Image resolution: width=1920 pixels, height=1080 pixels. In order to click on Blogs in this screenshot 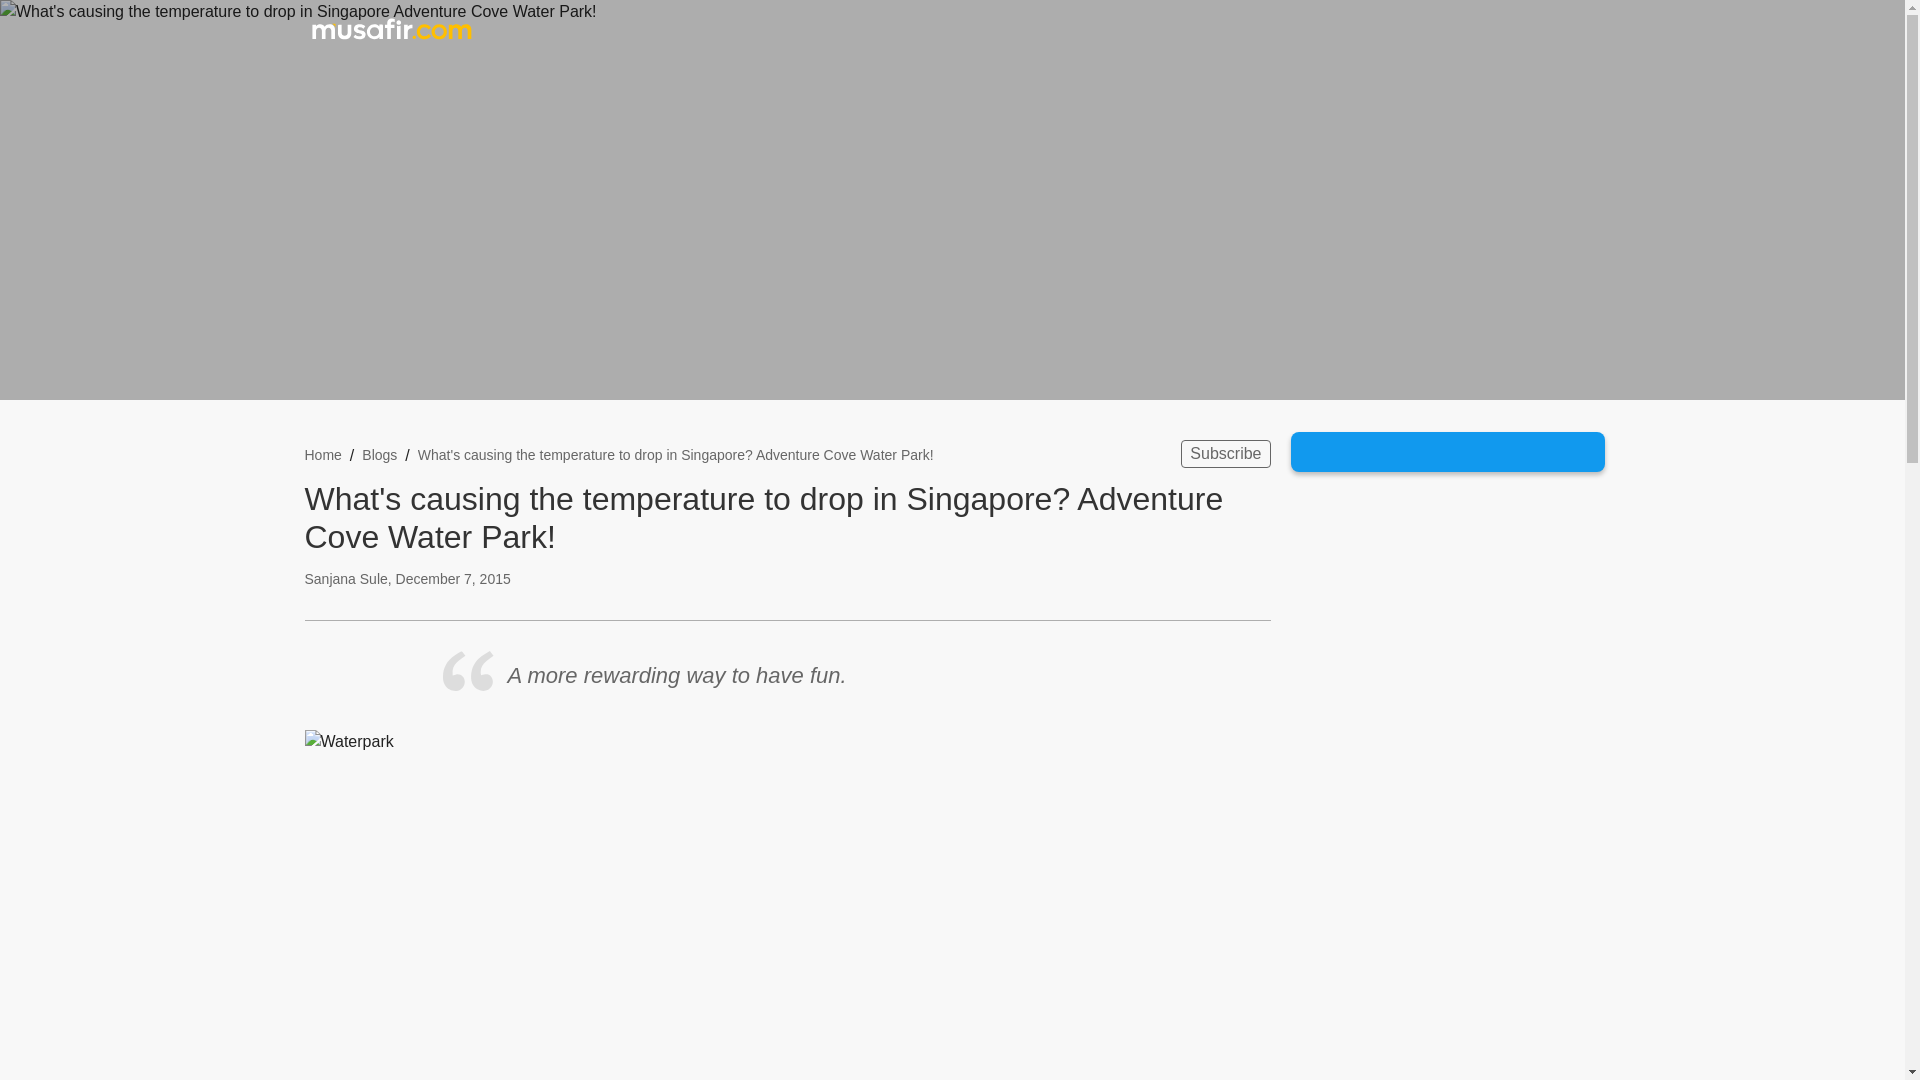, I will do `click(380, 454)`.